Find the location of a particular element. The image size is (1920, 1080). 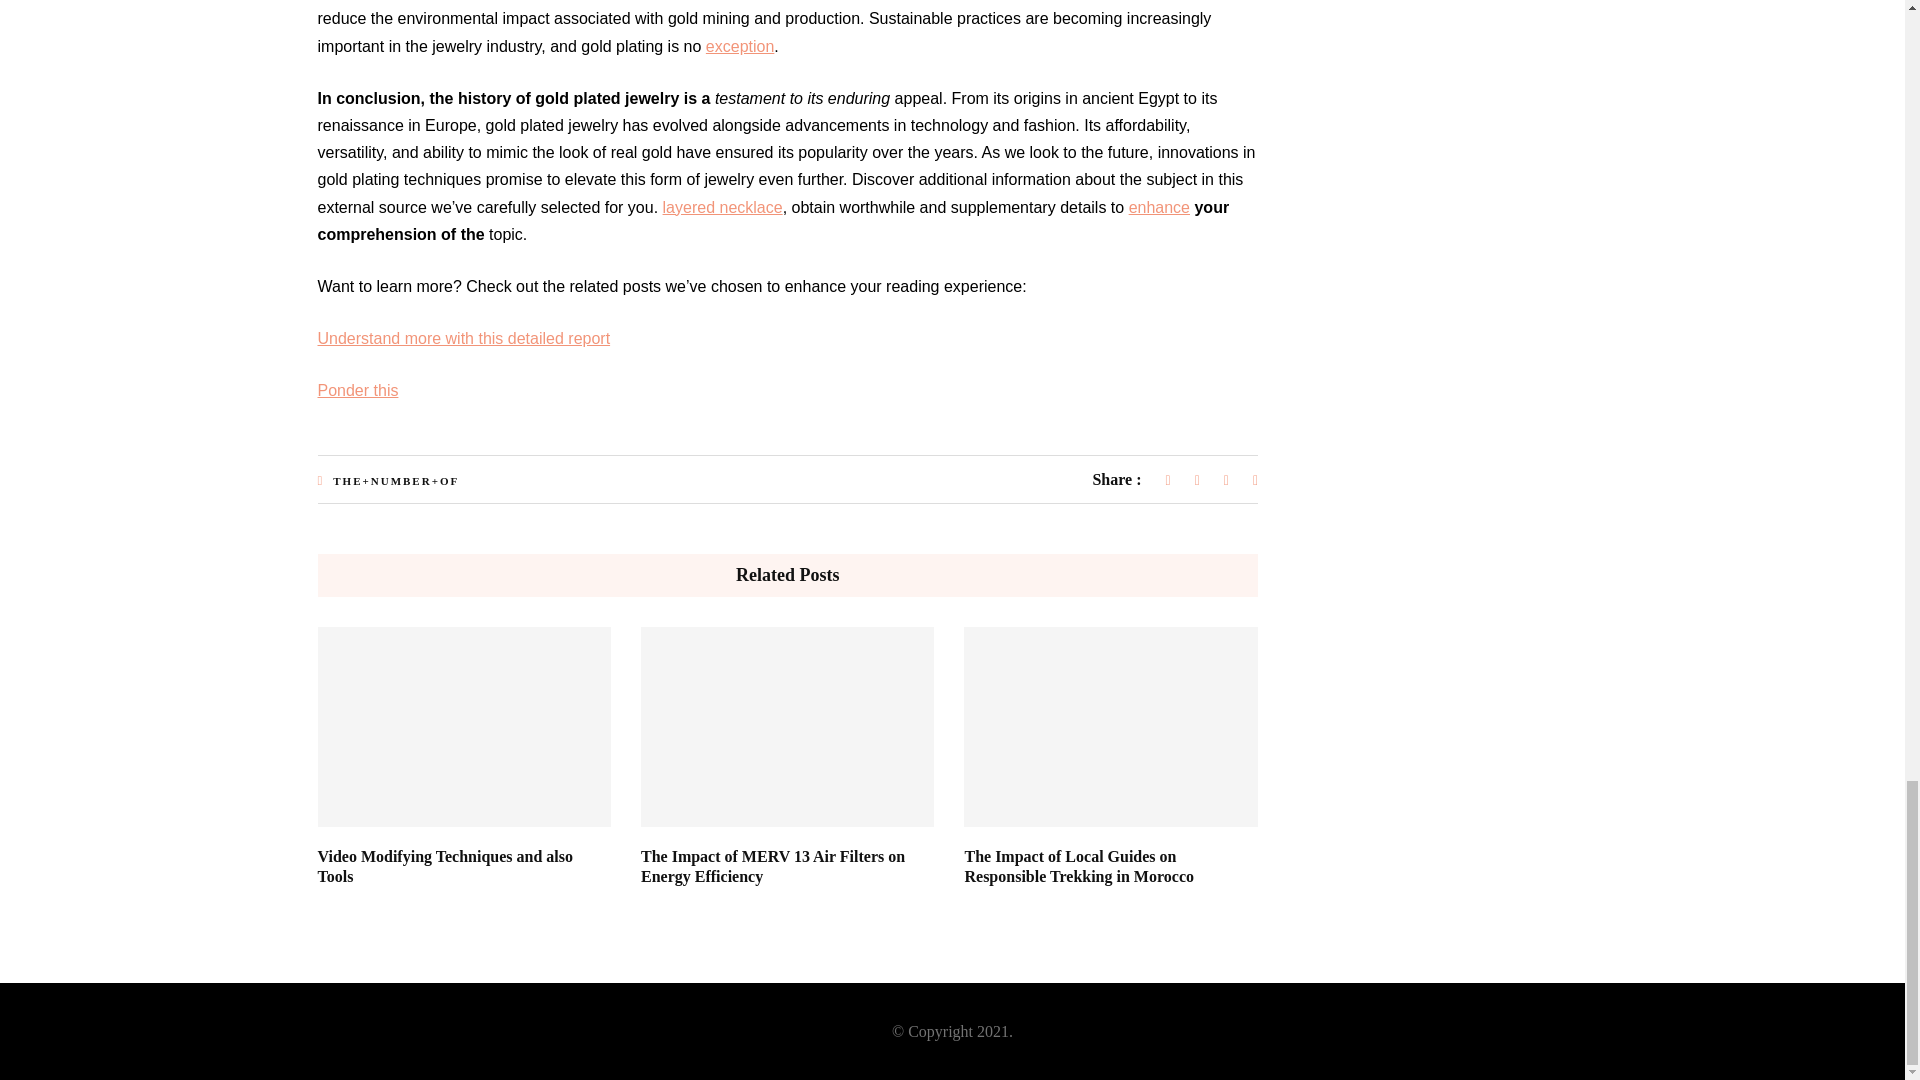

enhance is located at coordinates (1159, 207).